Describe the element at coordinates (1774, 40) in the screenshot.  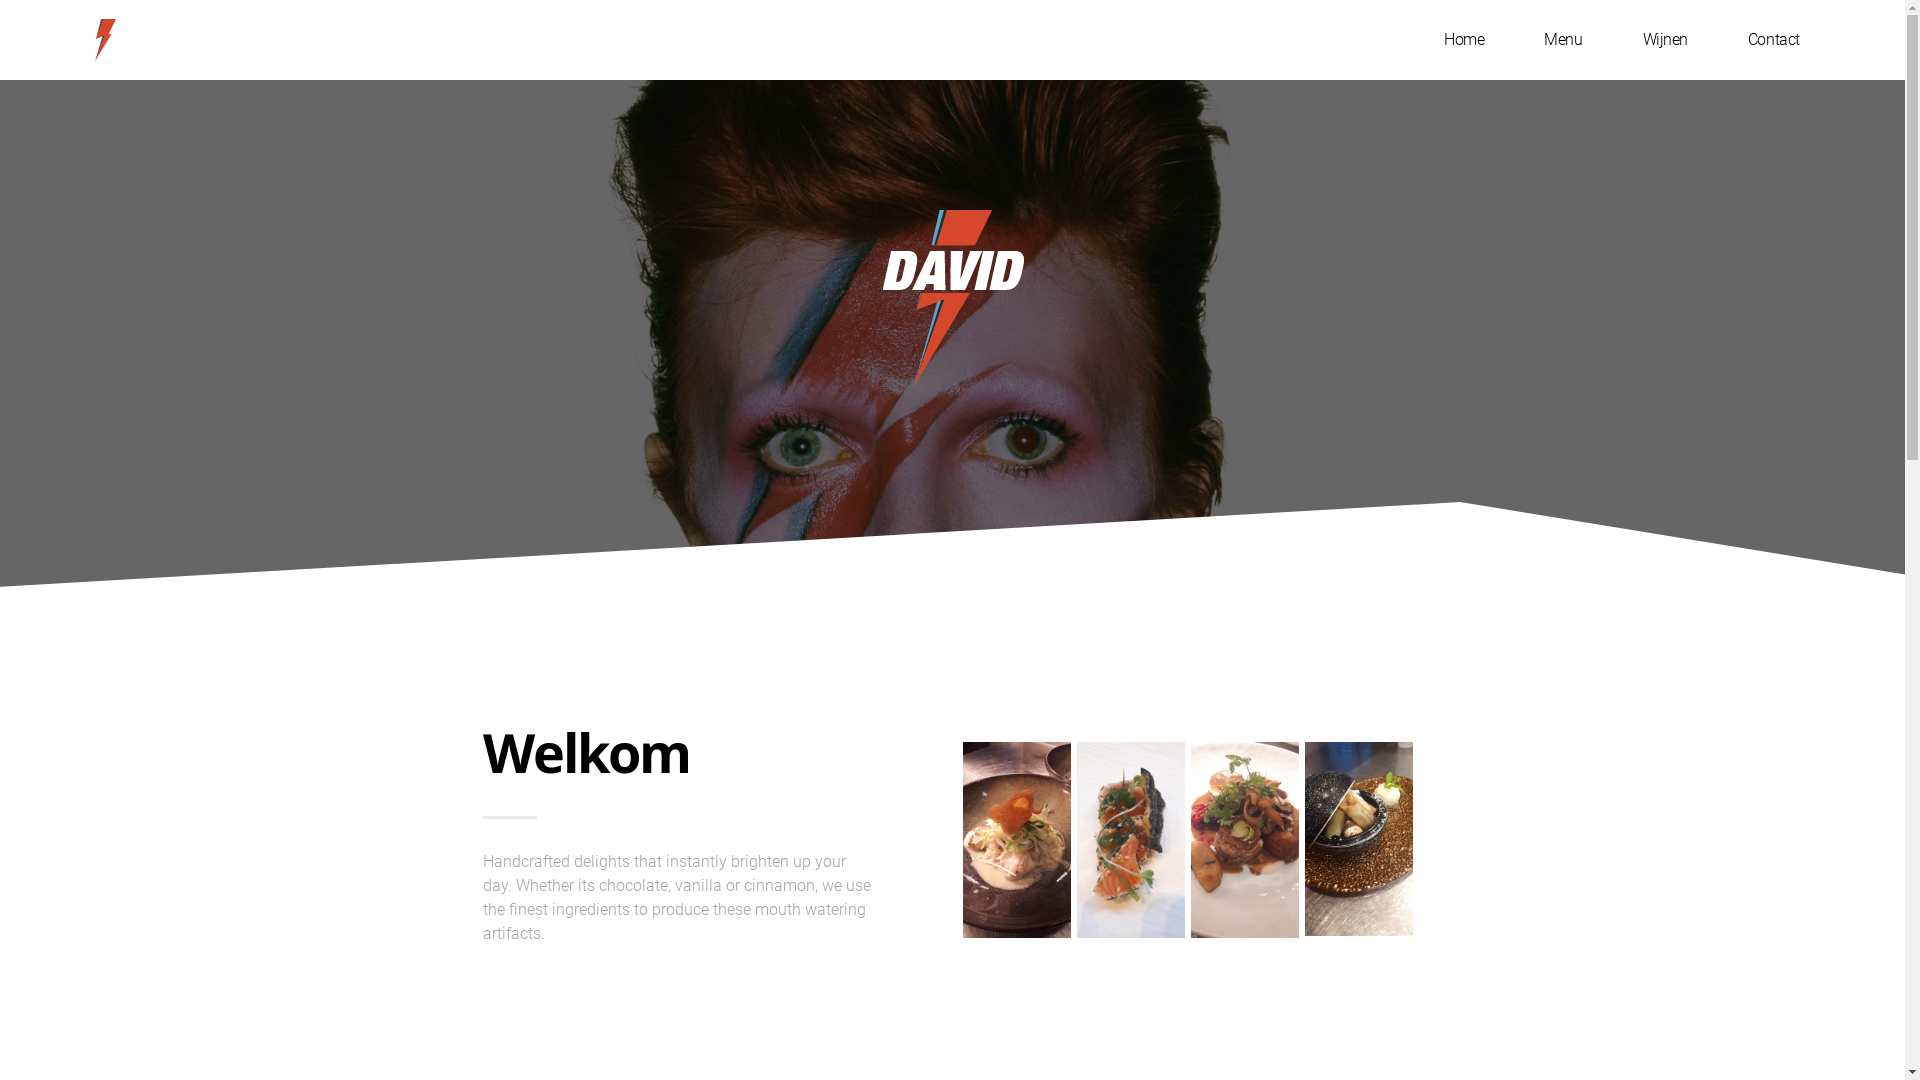
I see `Contact` at that location.